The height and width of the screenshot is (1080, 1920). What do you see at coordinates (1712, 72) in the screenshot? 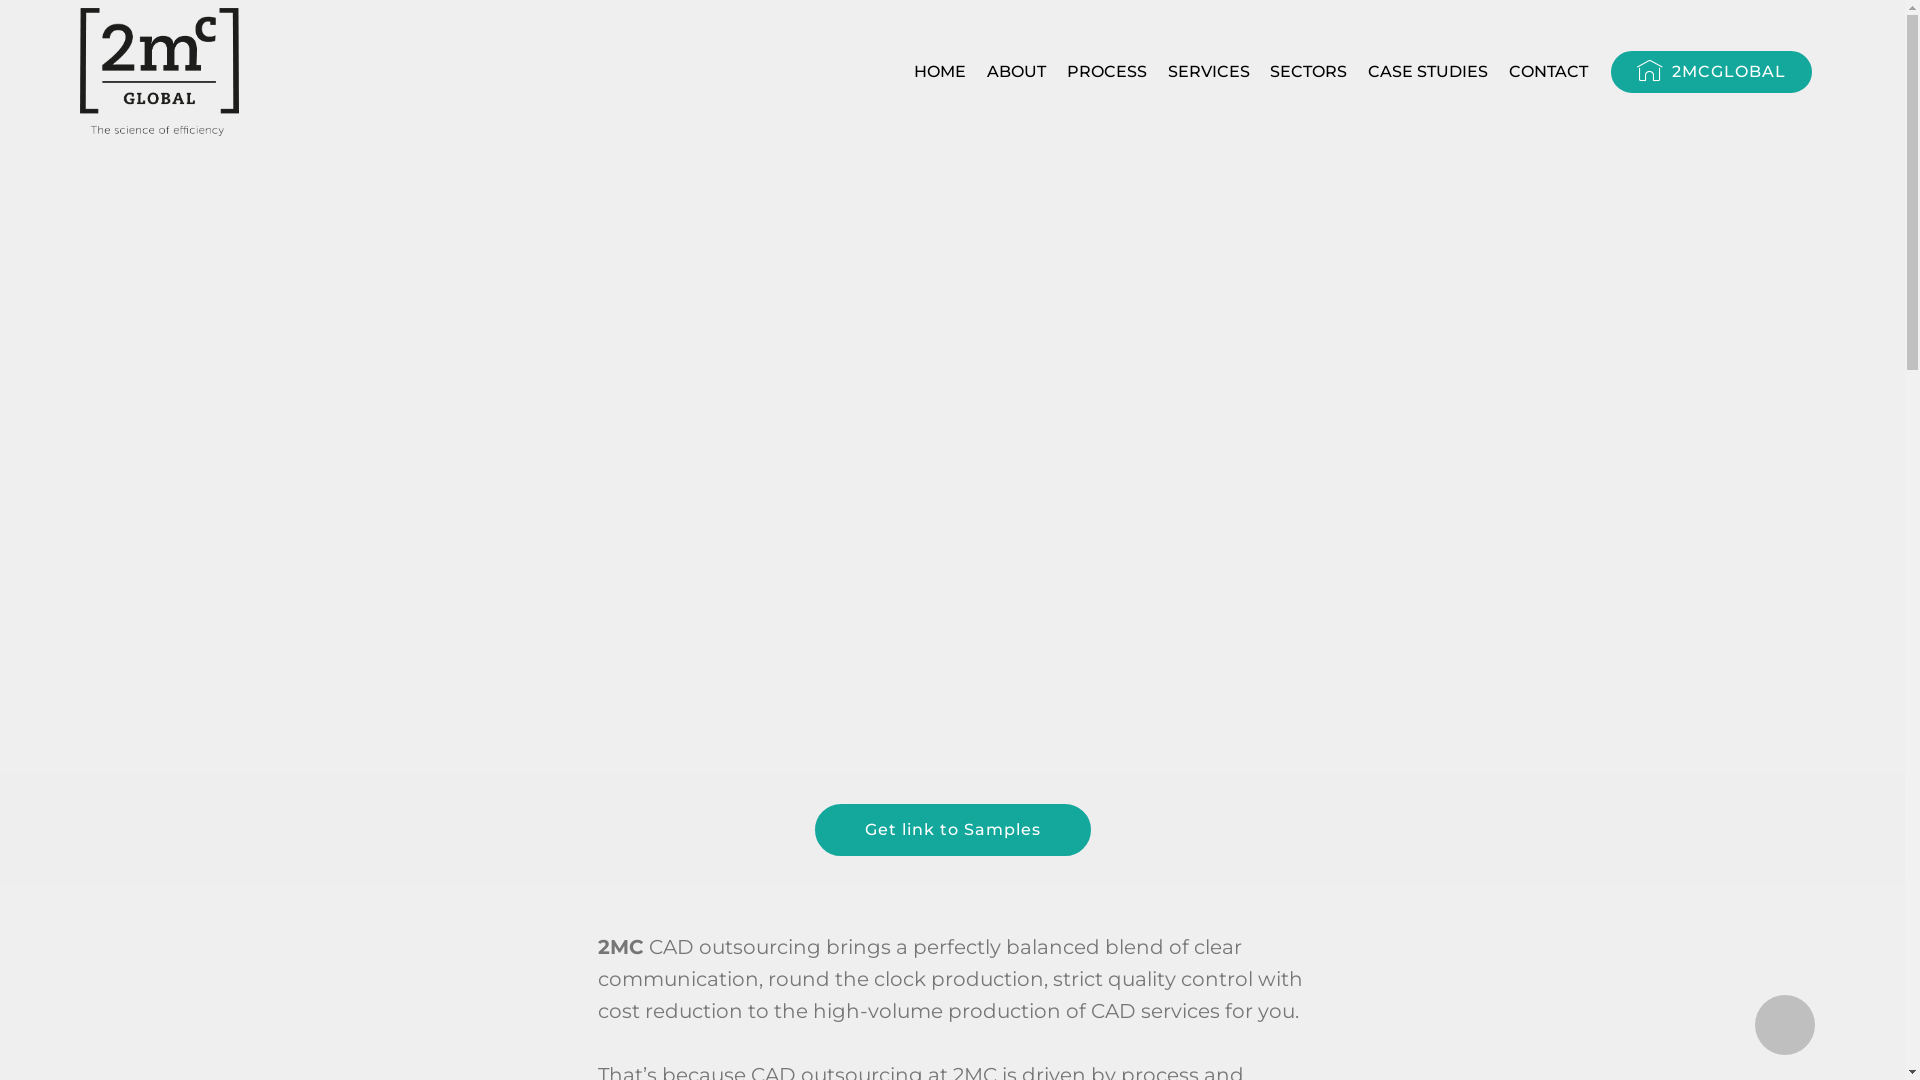
I see `2MCGLOBAL` at bounding box center [1712, 72].